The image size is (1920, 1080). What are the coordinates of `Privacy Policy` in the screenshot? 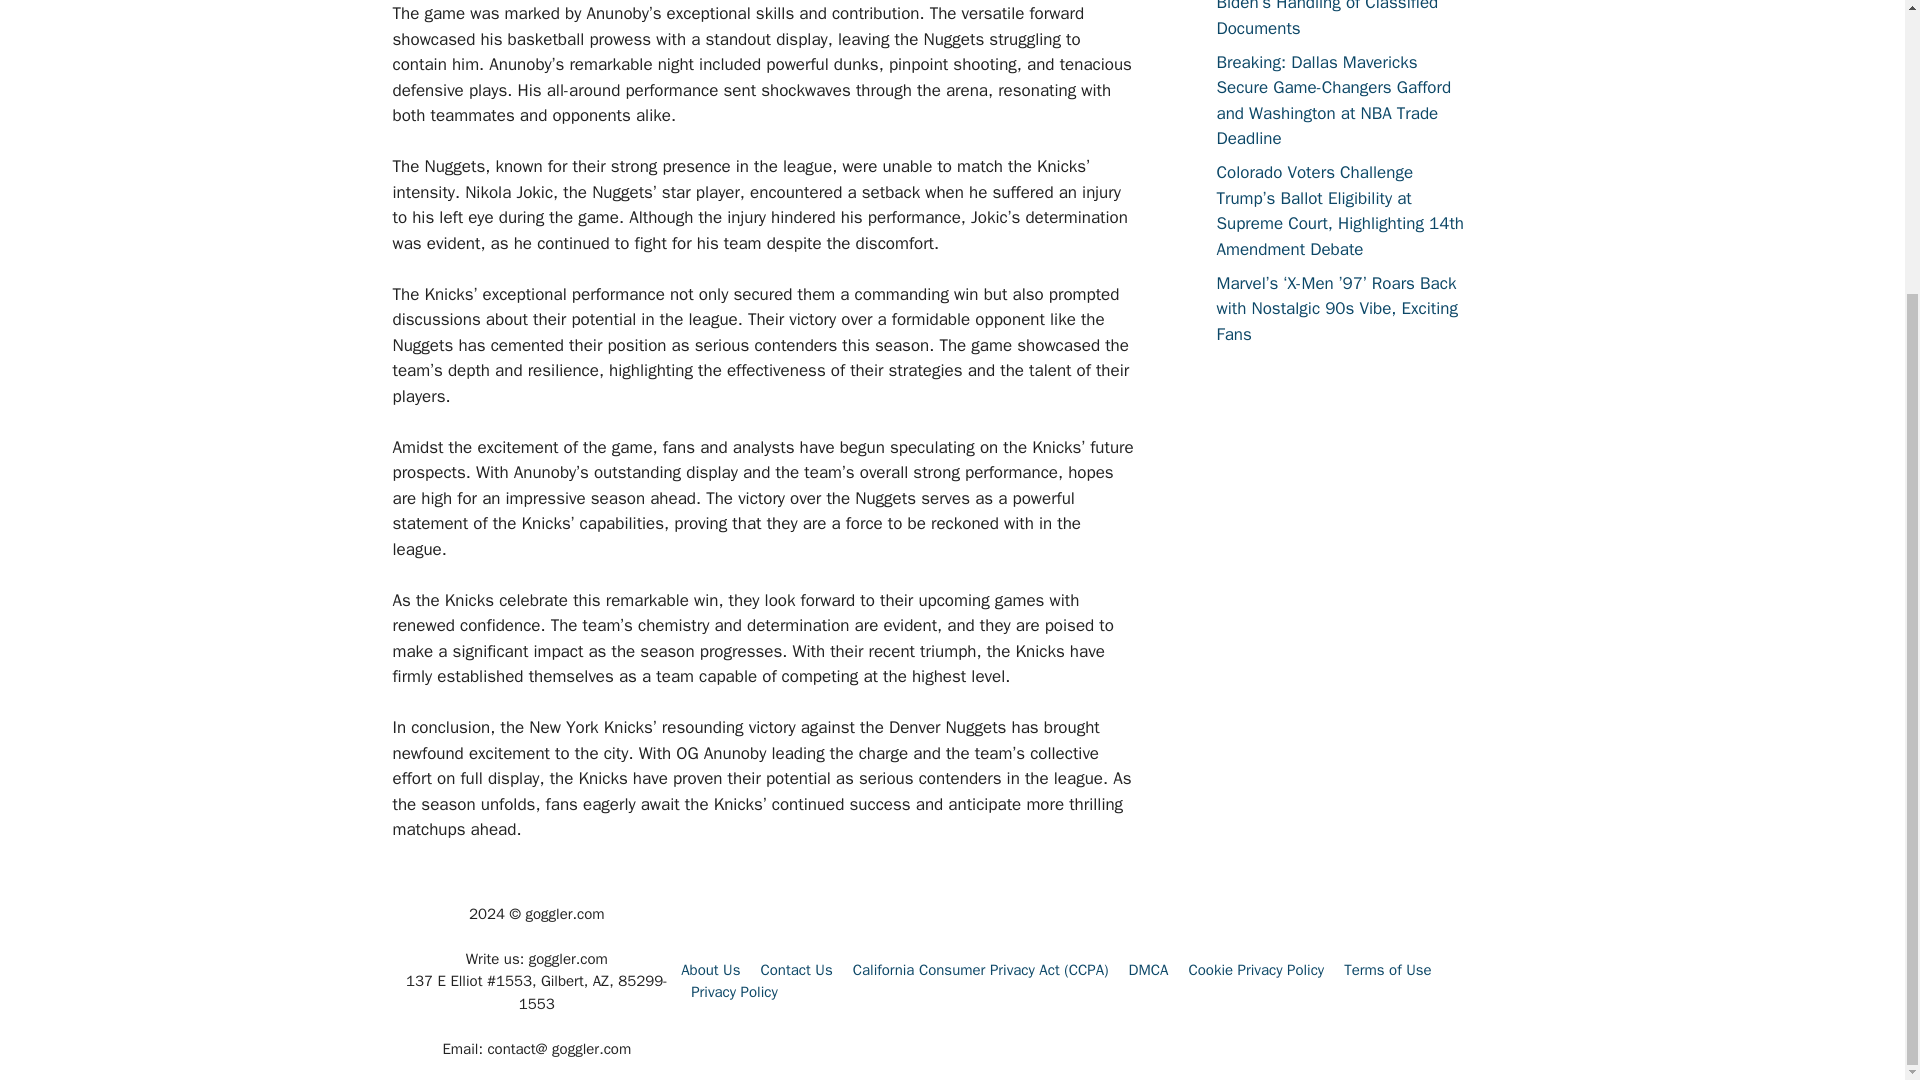 It's located at (734, 992).